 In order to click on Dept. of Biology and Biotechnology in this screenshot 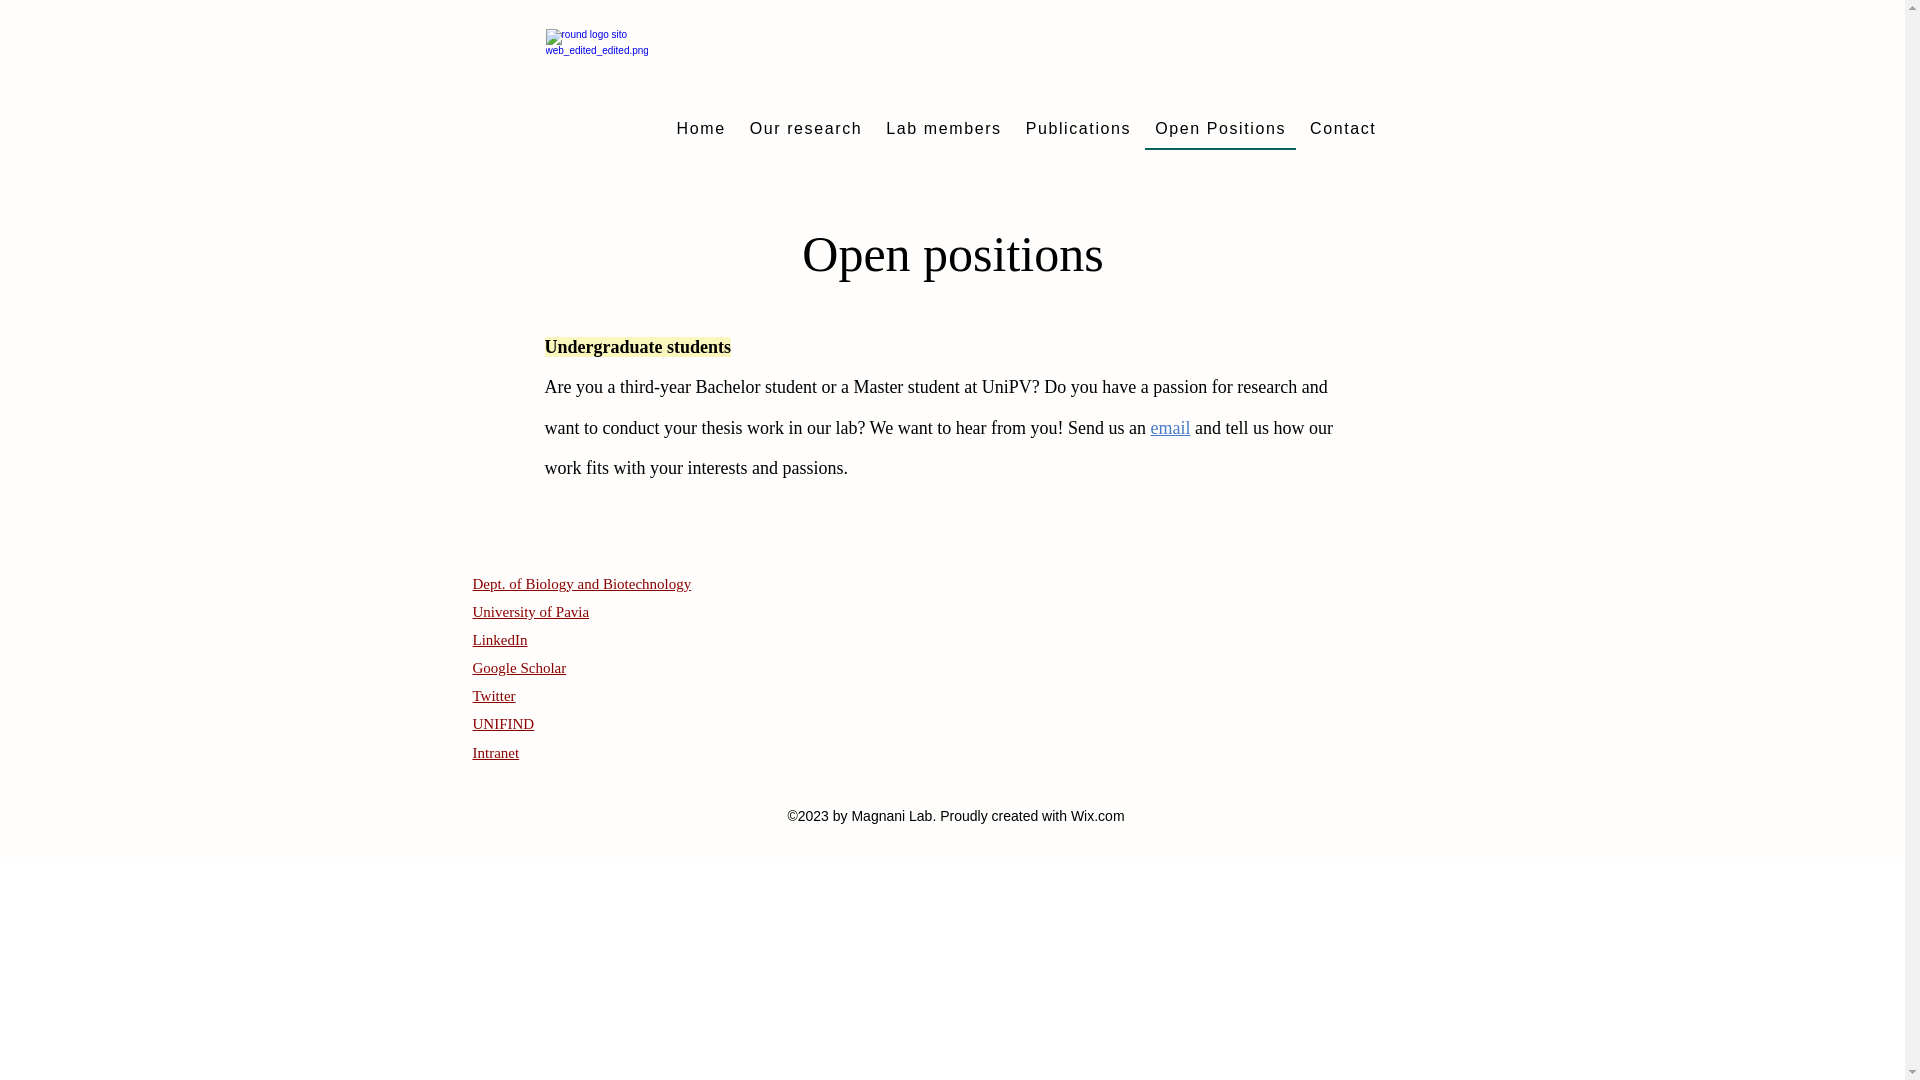, I will do `click(582, 583)`.